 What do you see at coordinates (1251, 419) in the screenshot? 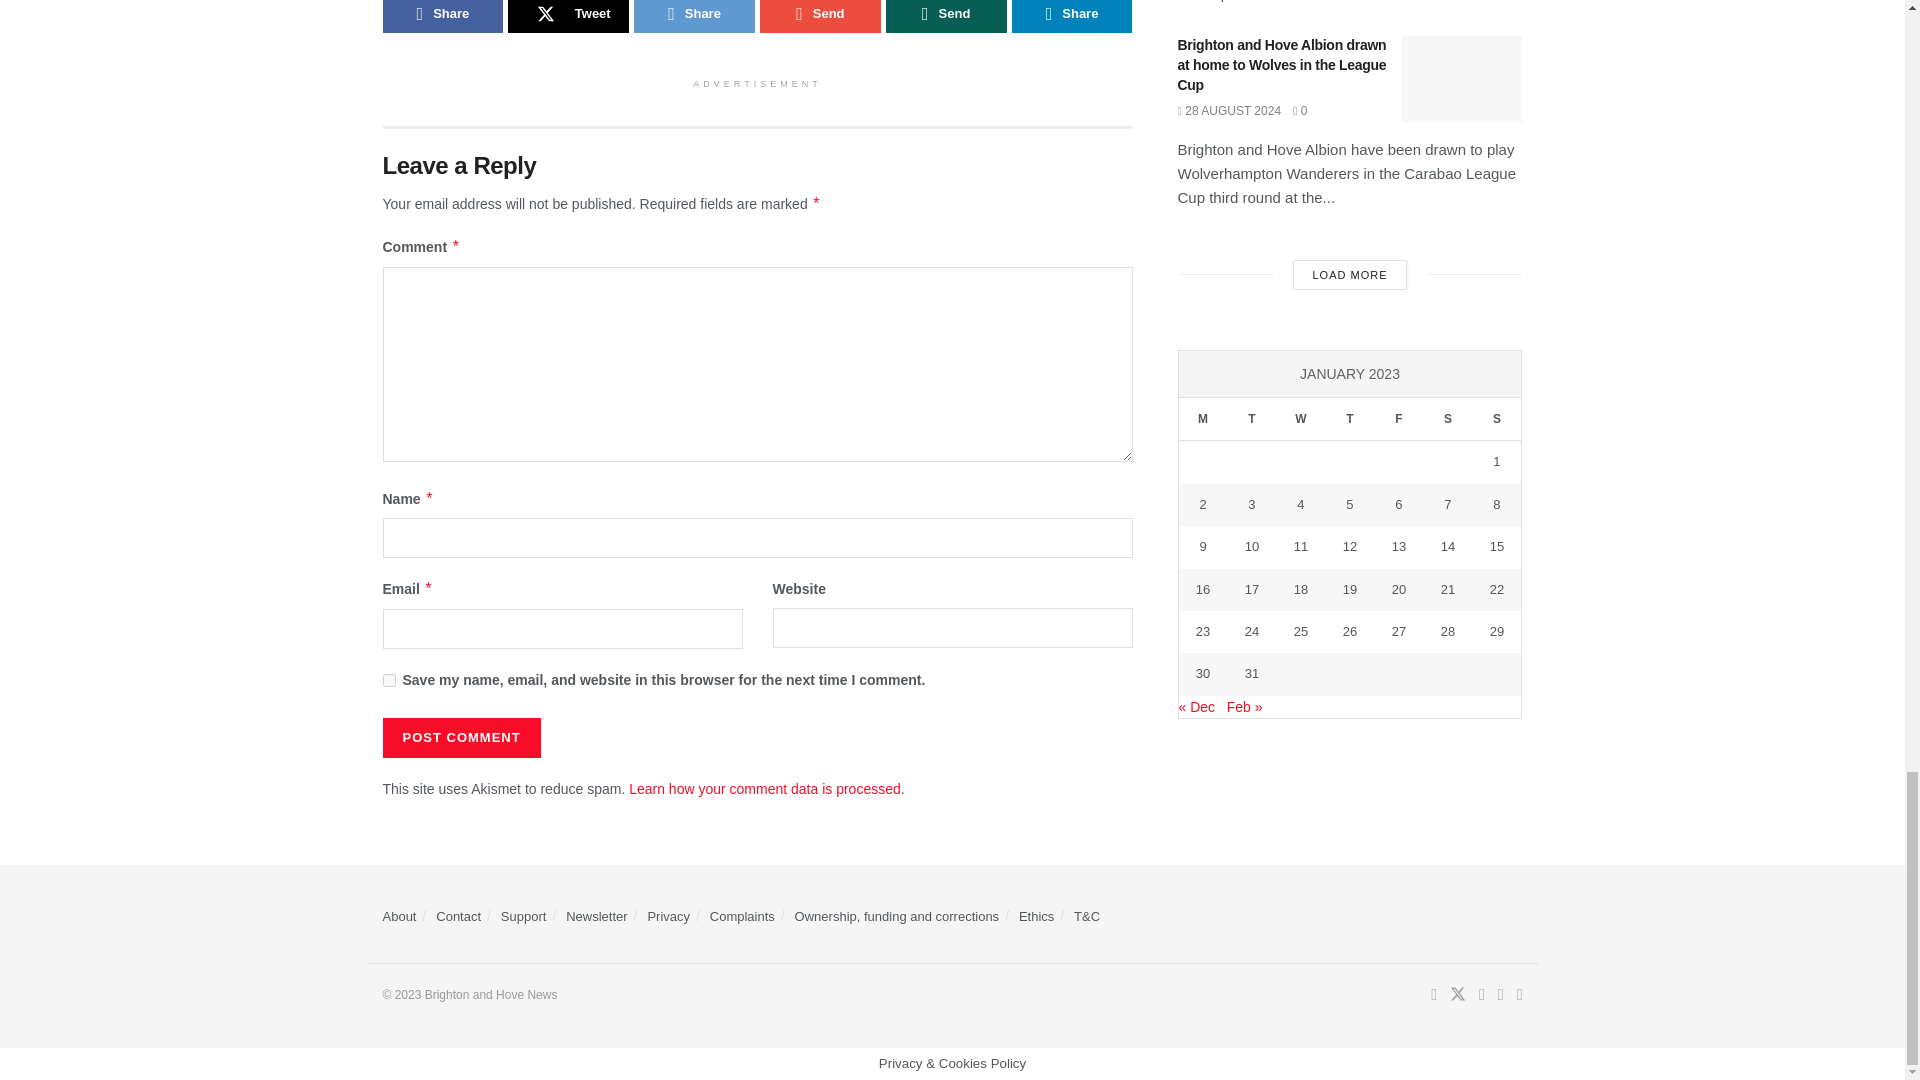
I see `Tuesday` at bounding box center [1251, 419].